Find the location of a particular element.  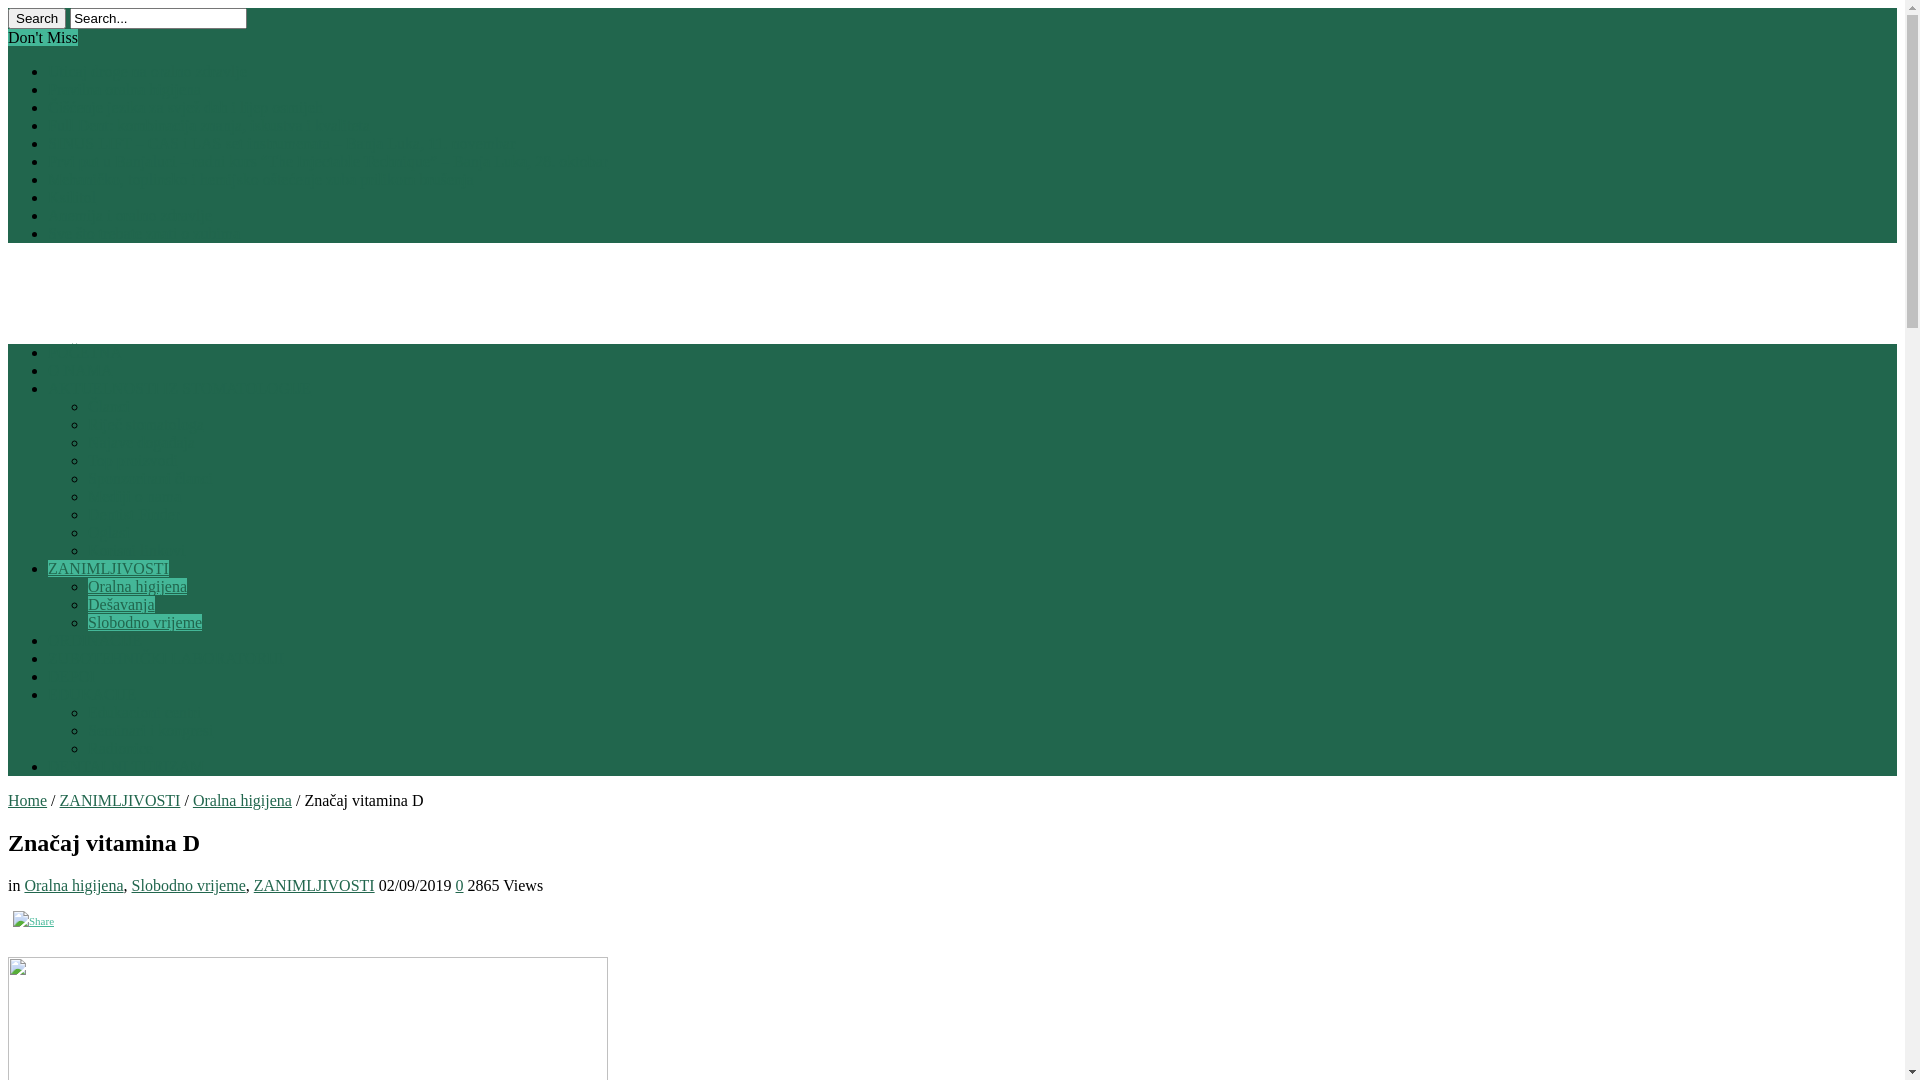

Pravilna oralna higijena is located at coordinates (124, 90).